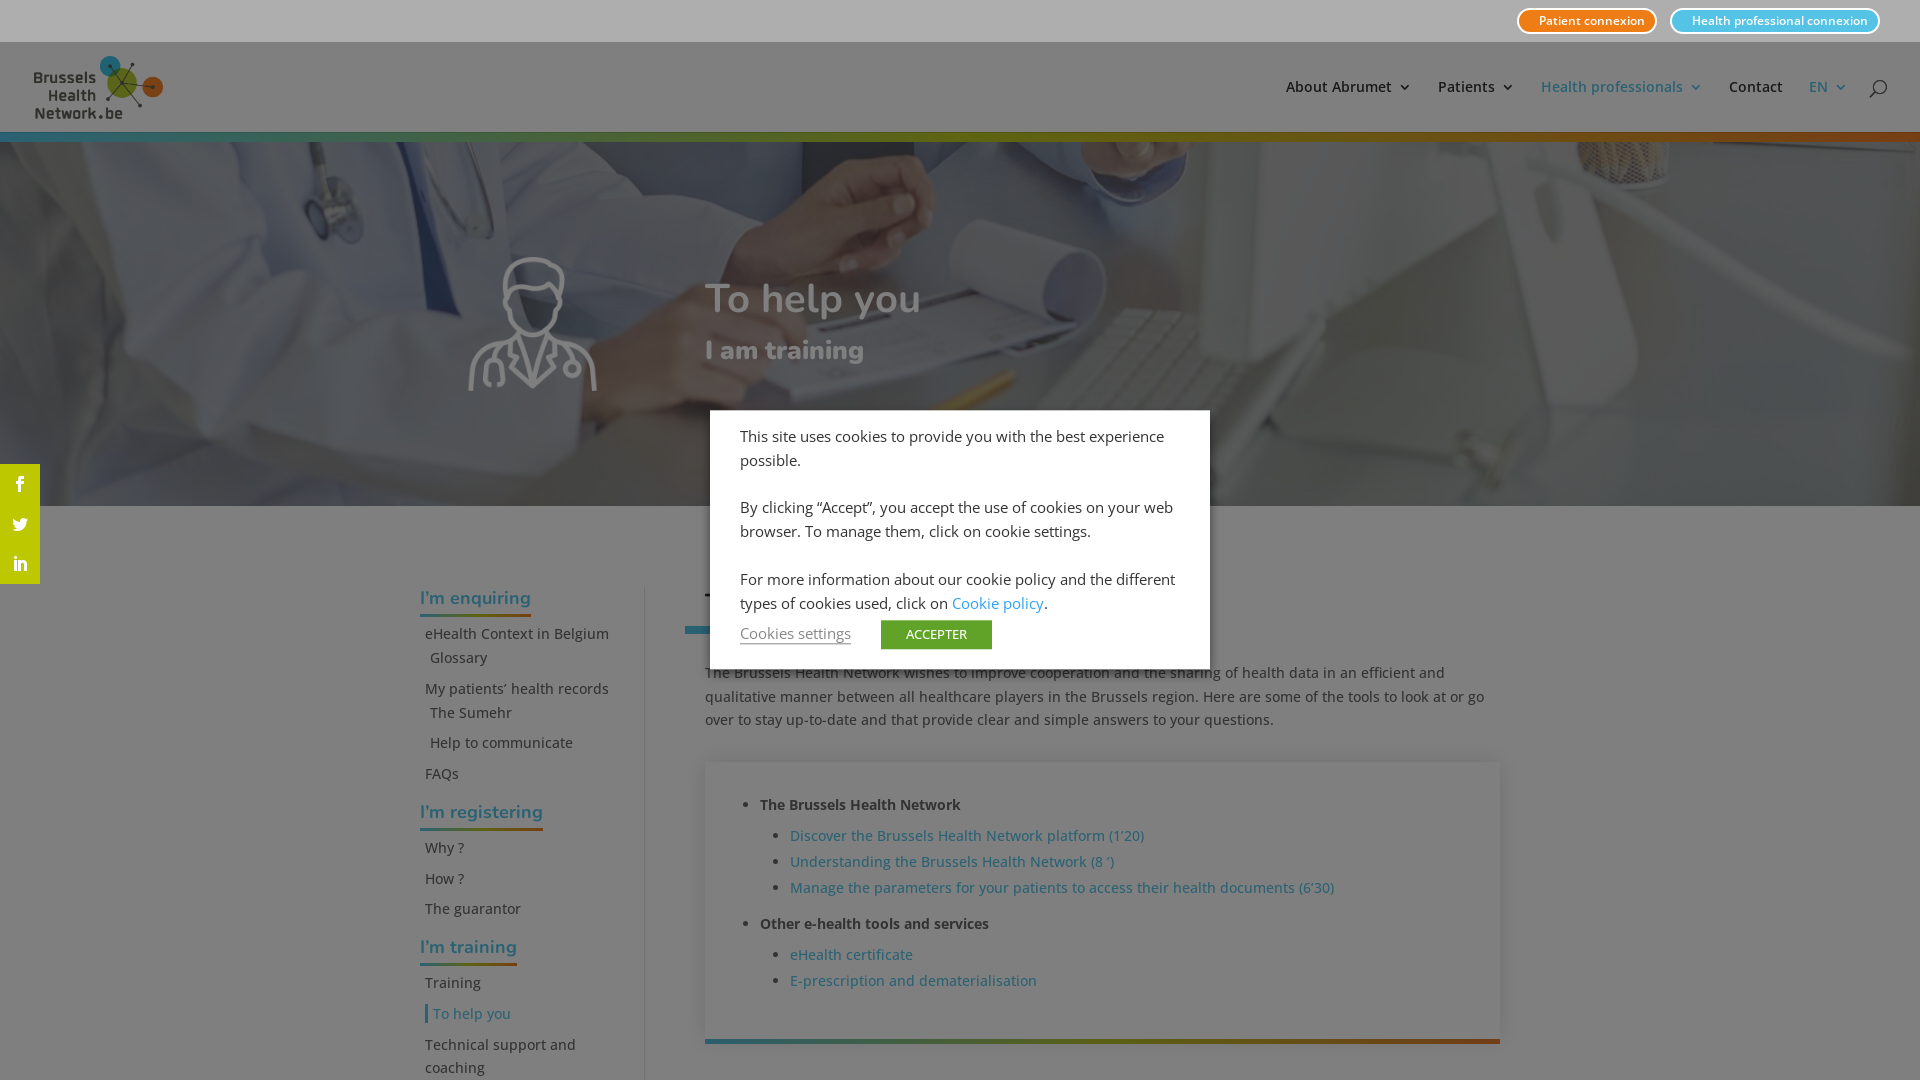  What do you see at coordinates (453, 982) in the screenshot?
I see `Training` at bounding box center [453, 982].